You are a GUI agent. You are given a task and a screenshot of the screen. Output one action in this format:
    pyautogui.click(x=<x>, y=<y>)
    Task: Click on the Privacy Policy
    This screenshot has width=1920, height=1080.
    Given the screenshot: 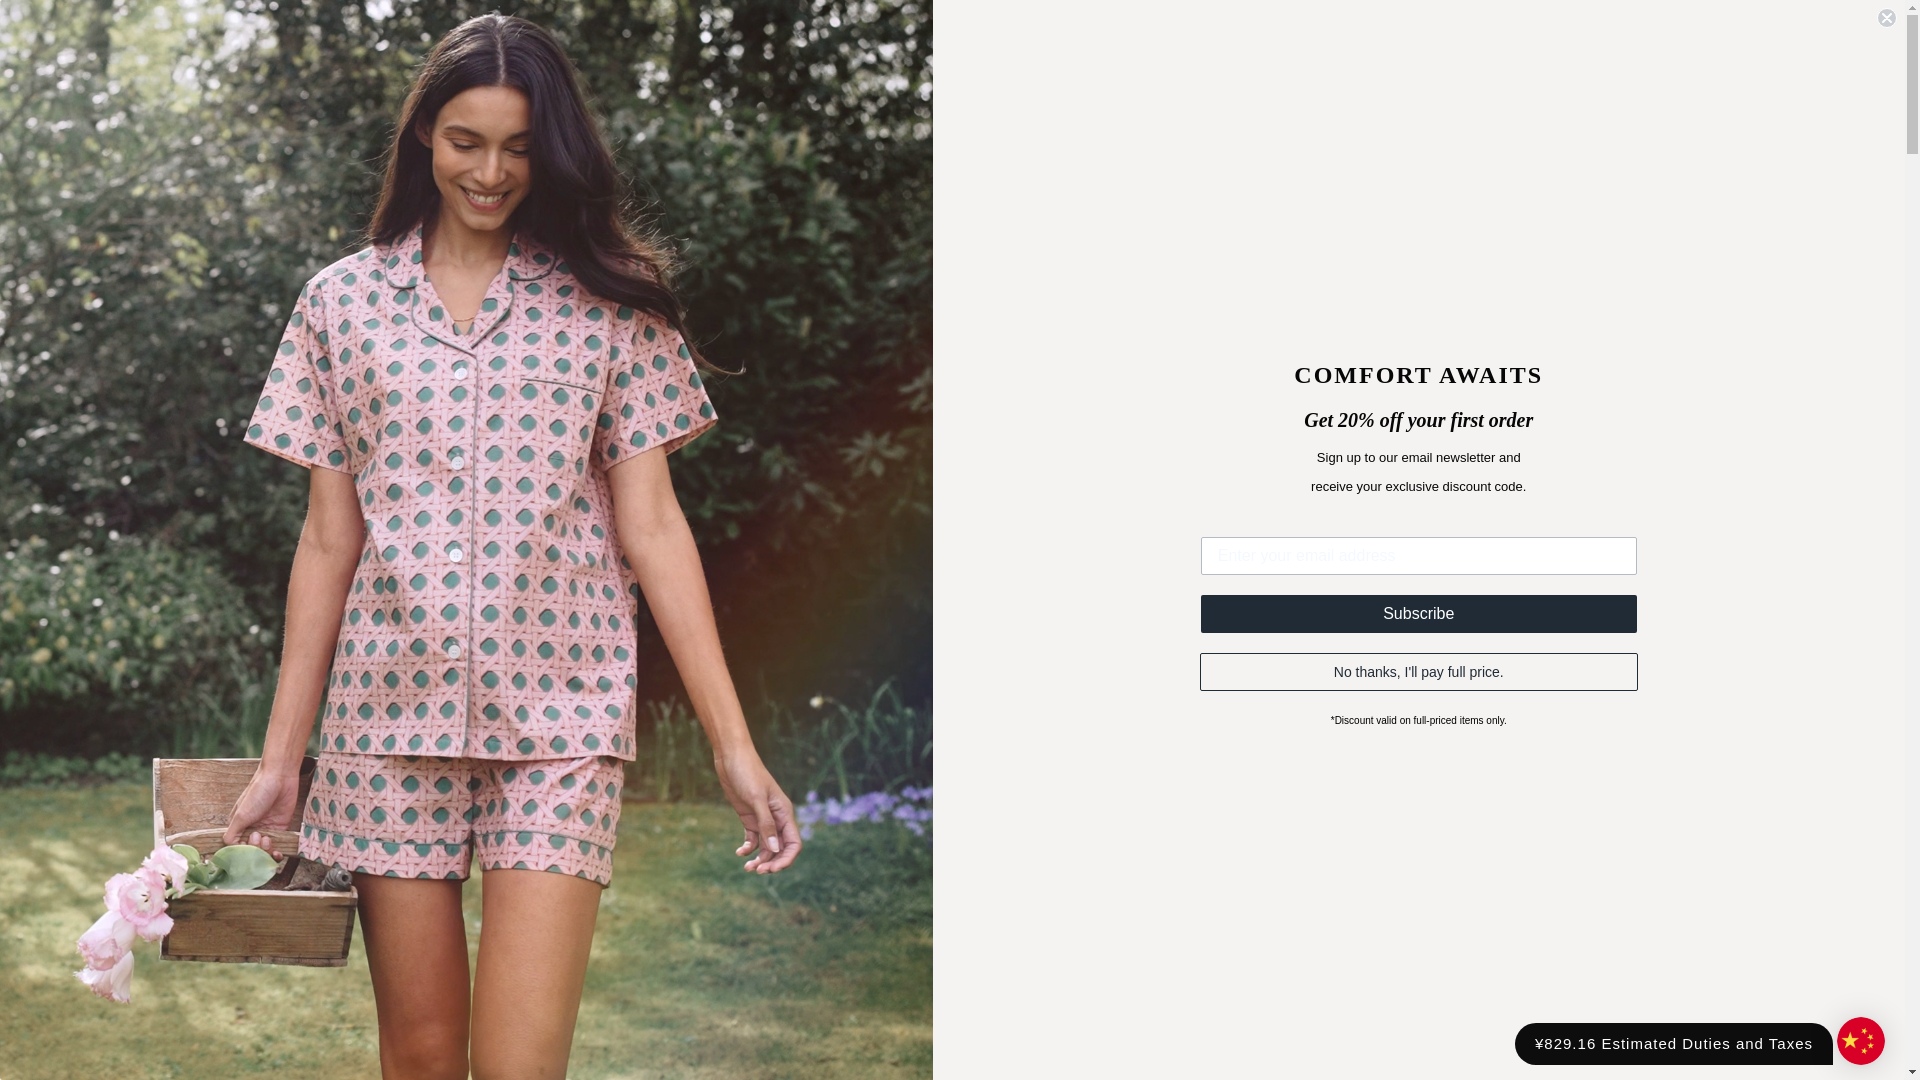 What is the action you would take?
    pyautogui.click(x=1183, y=1044)
    